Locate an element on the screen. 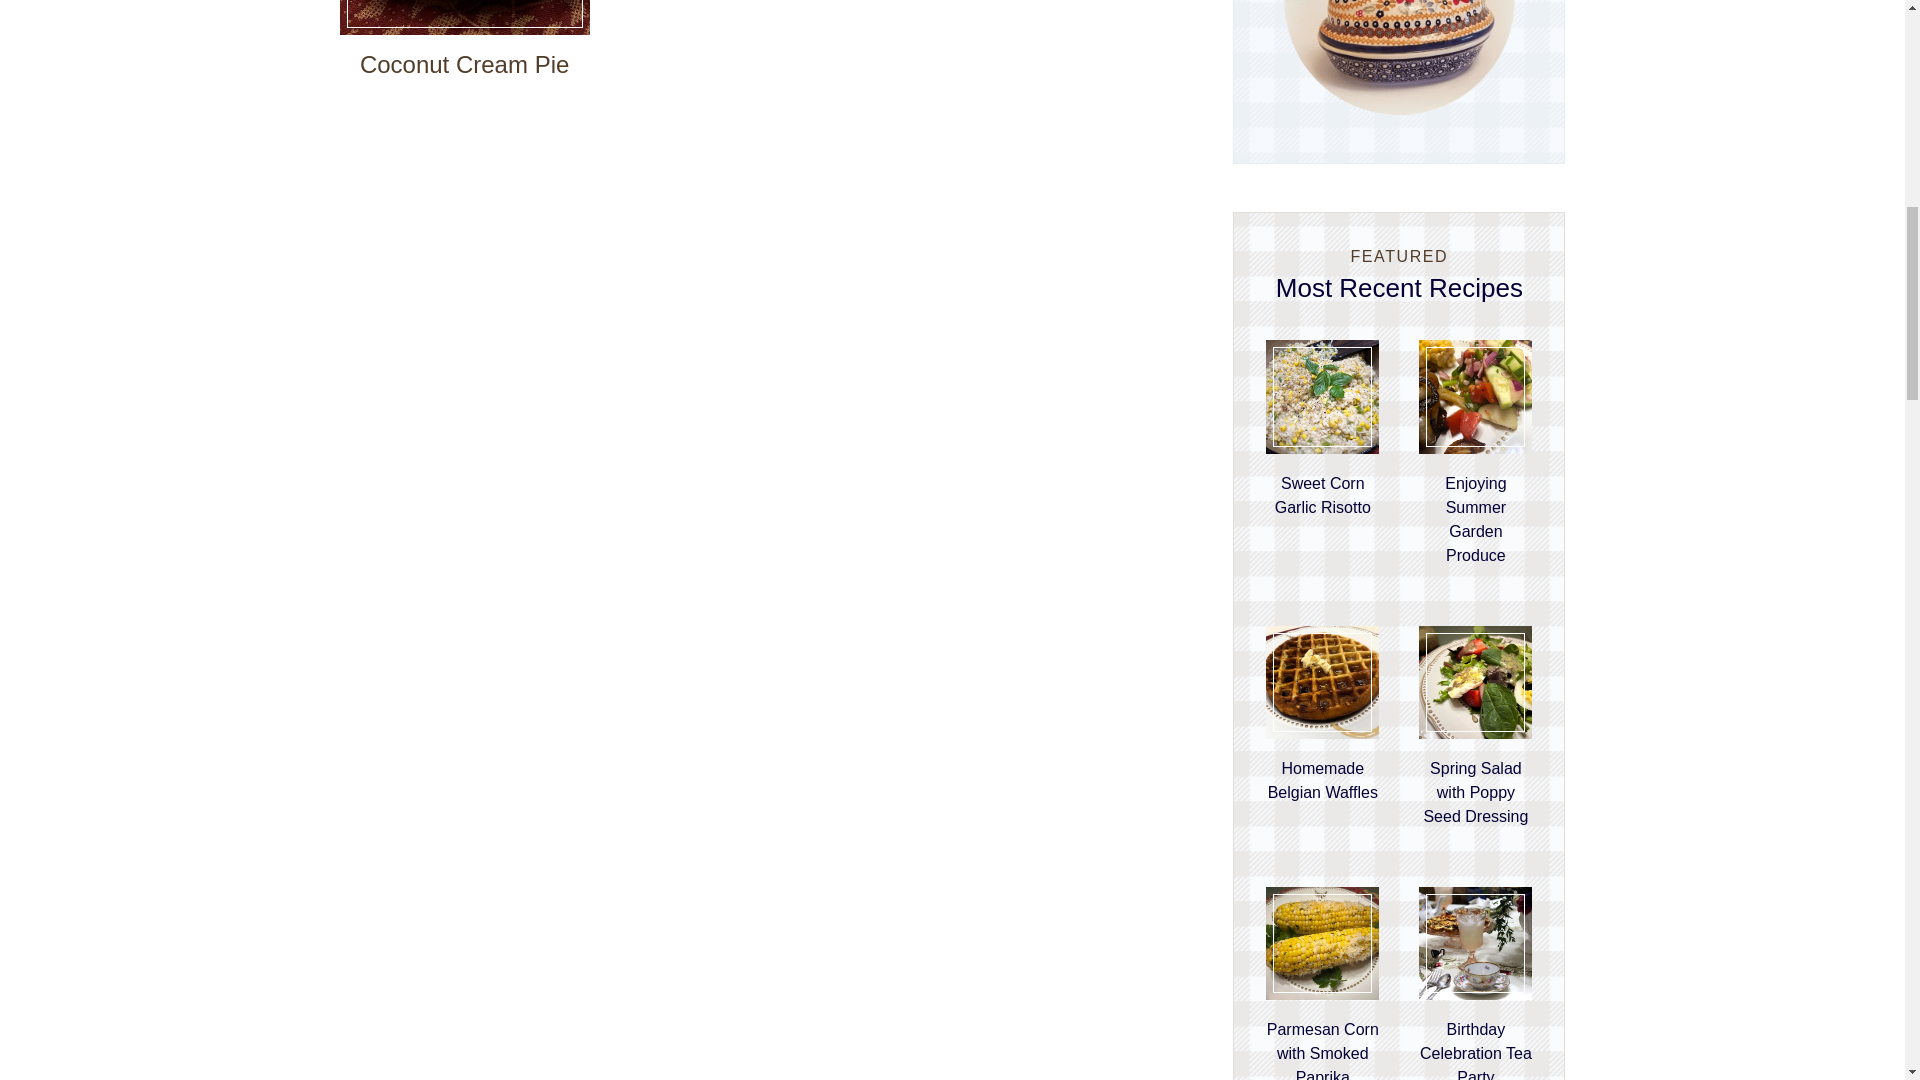  Coconut Cream Pie is located at coordinates (464, 64).